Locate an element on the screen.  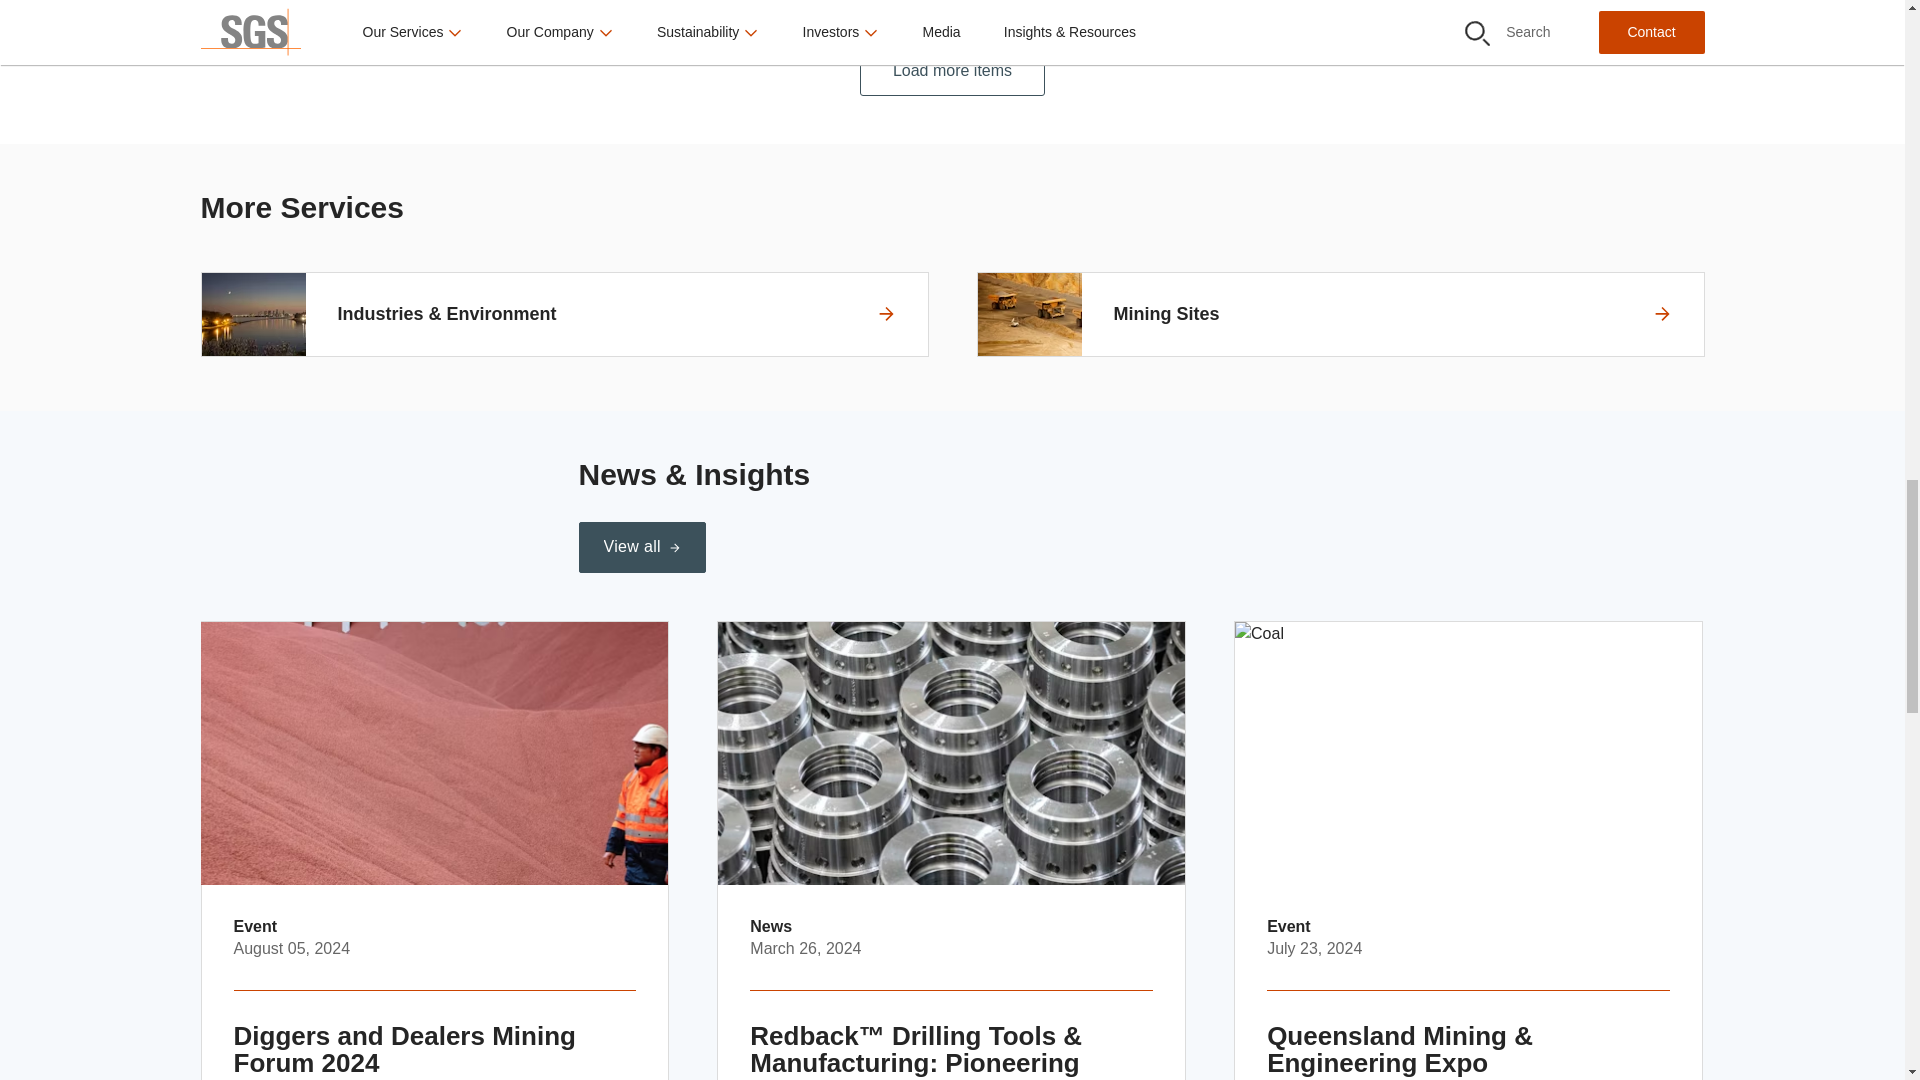
Mining Sites is located at coordinates (1340, 314).